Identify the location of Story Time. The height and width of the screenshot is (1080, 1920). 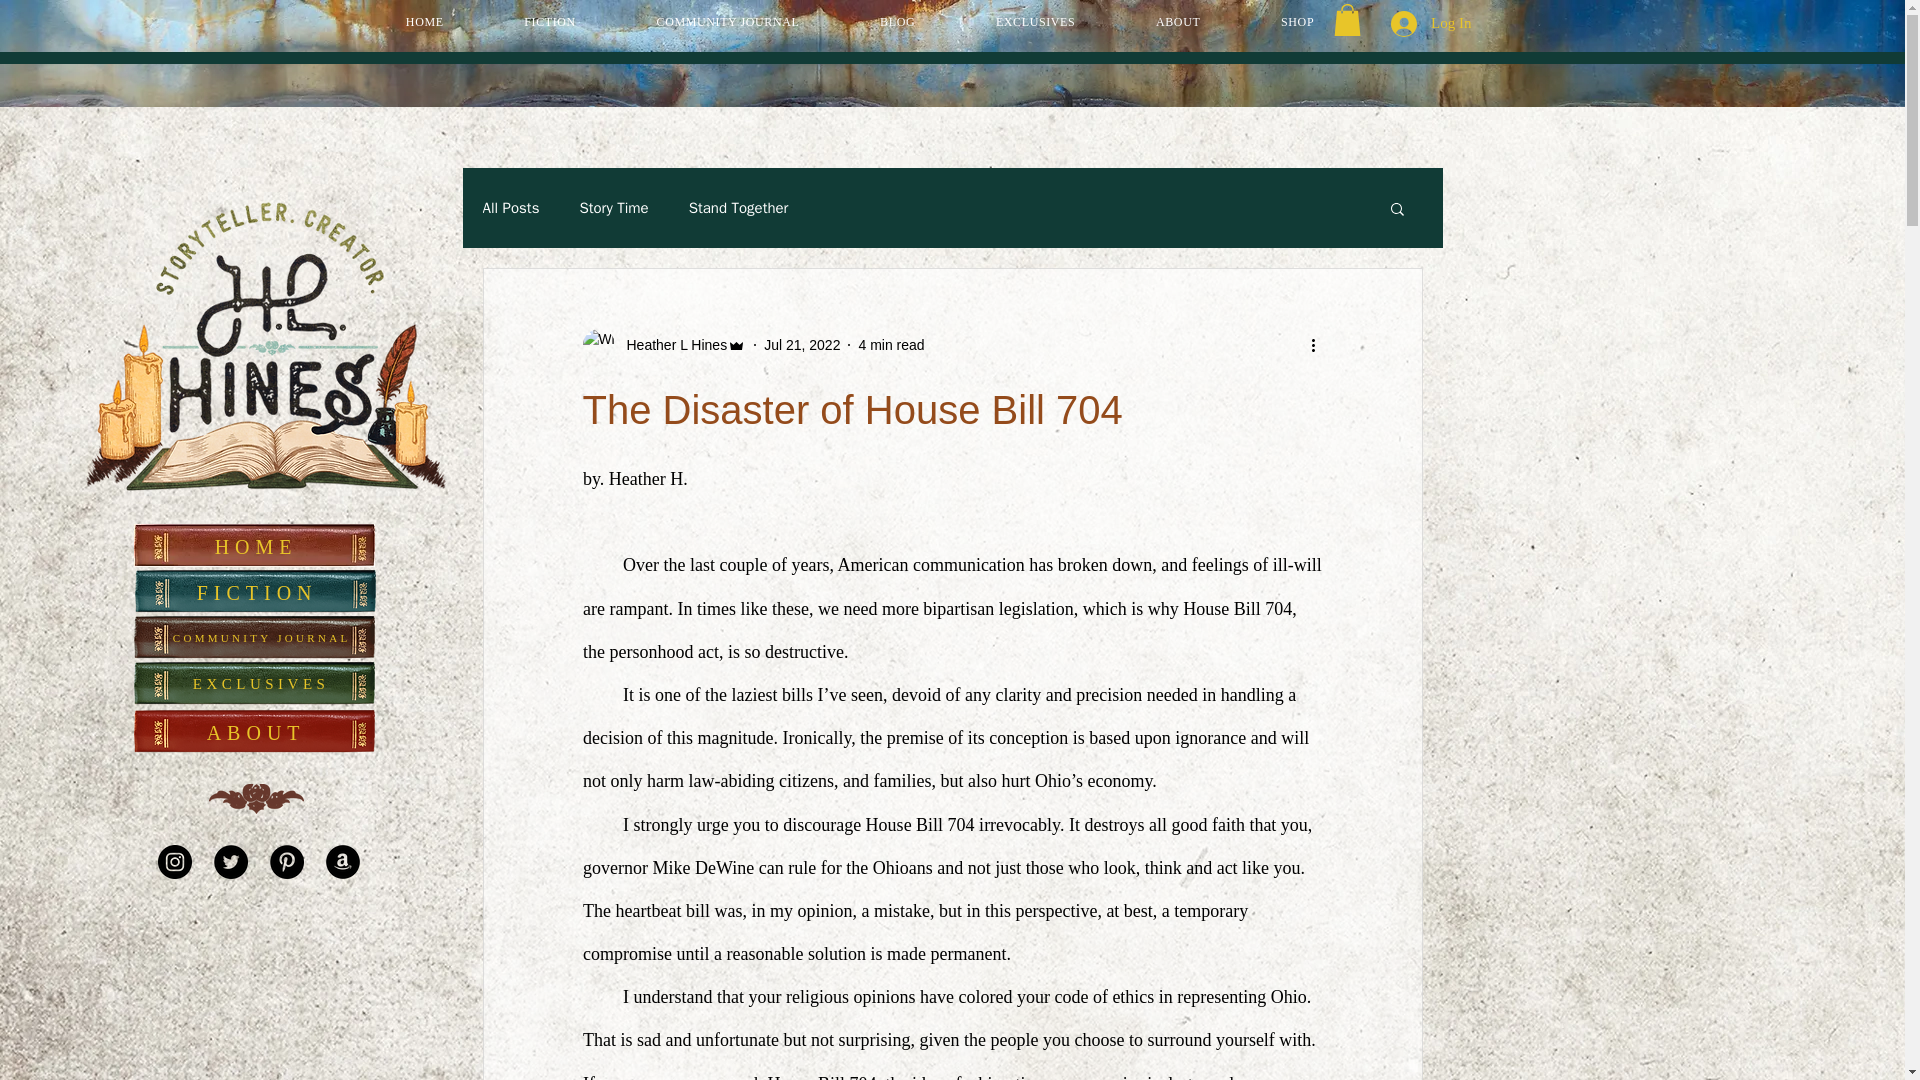
(614, 208).